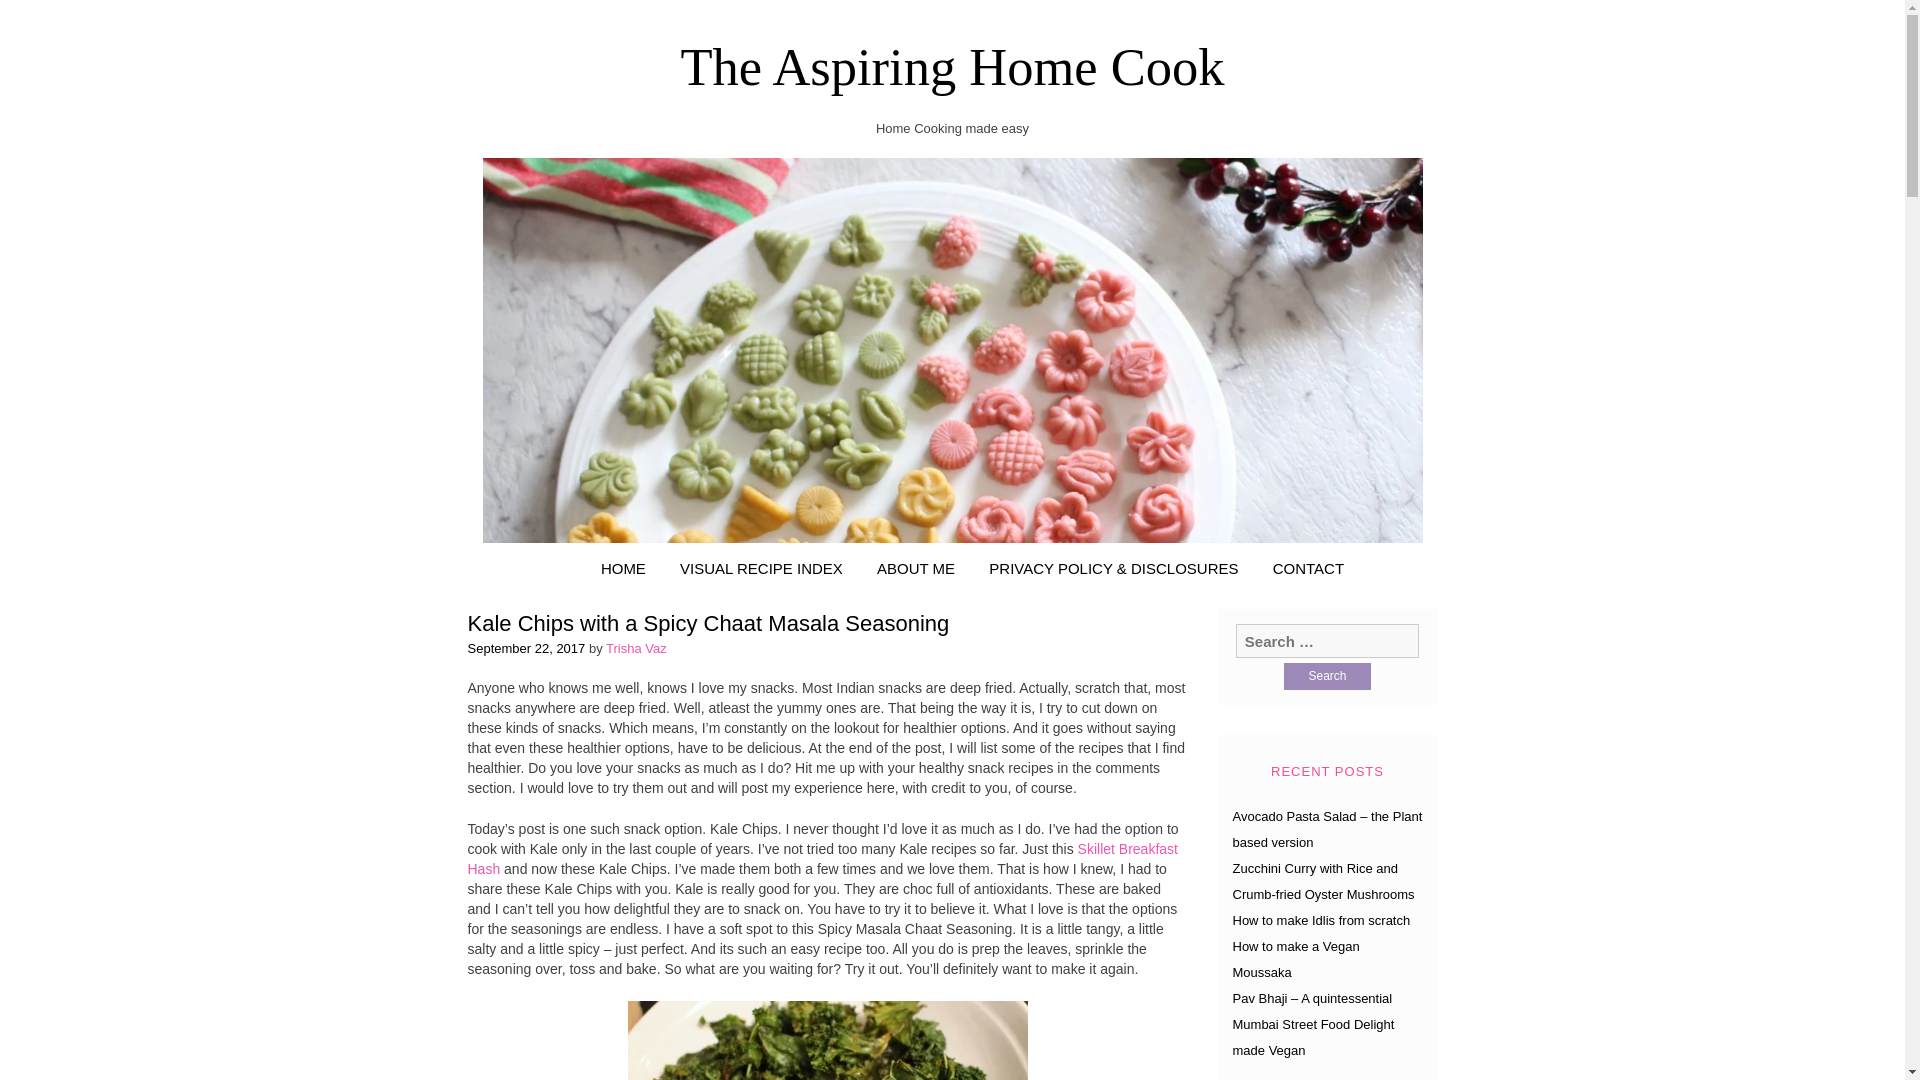 The width and height of the screenshot is (1920, 1080). Describe the element at coordinates (761, 568) in the screenshot. I see `VISUAL RECIPE INDEX` at that location.